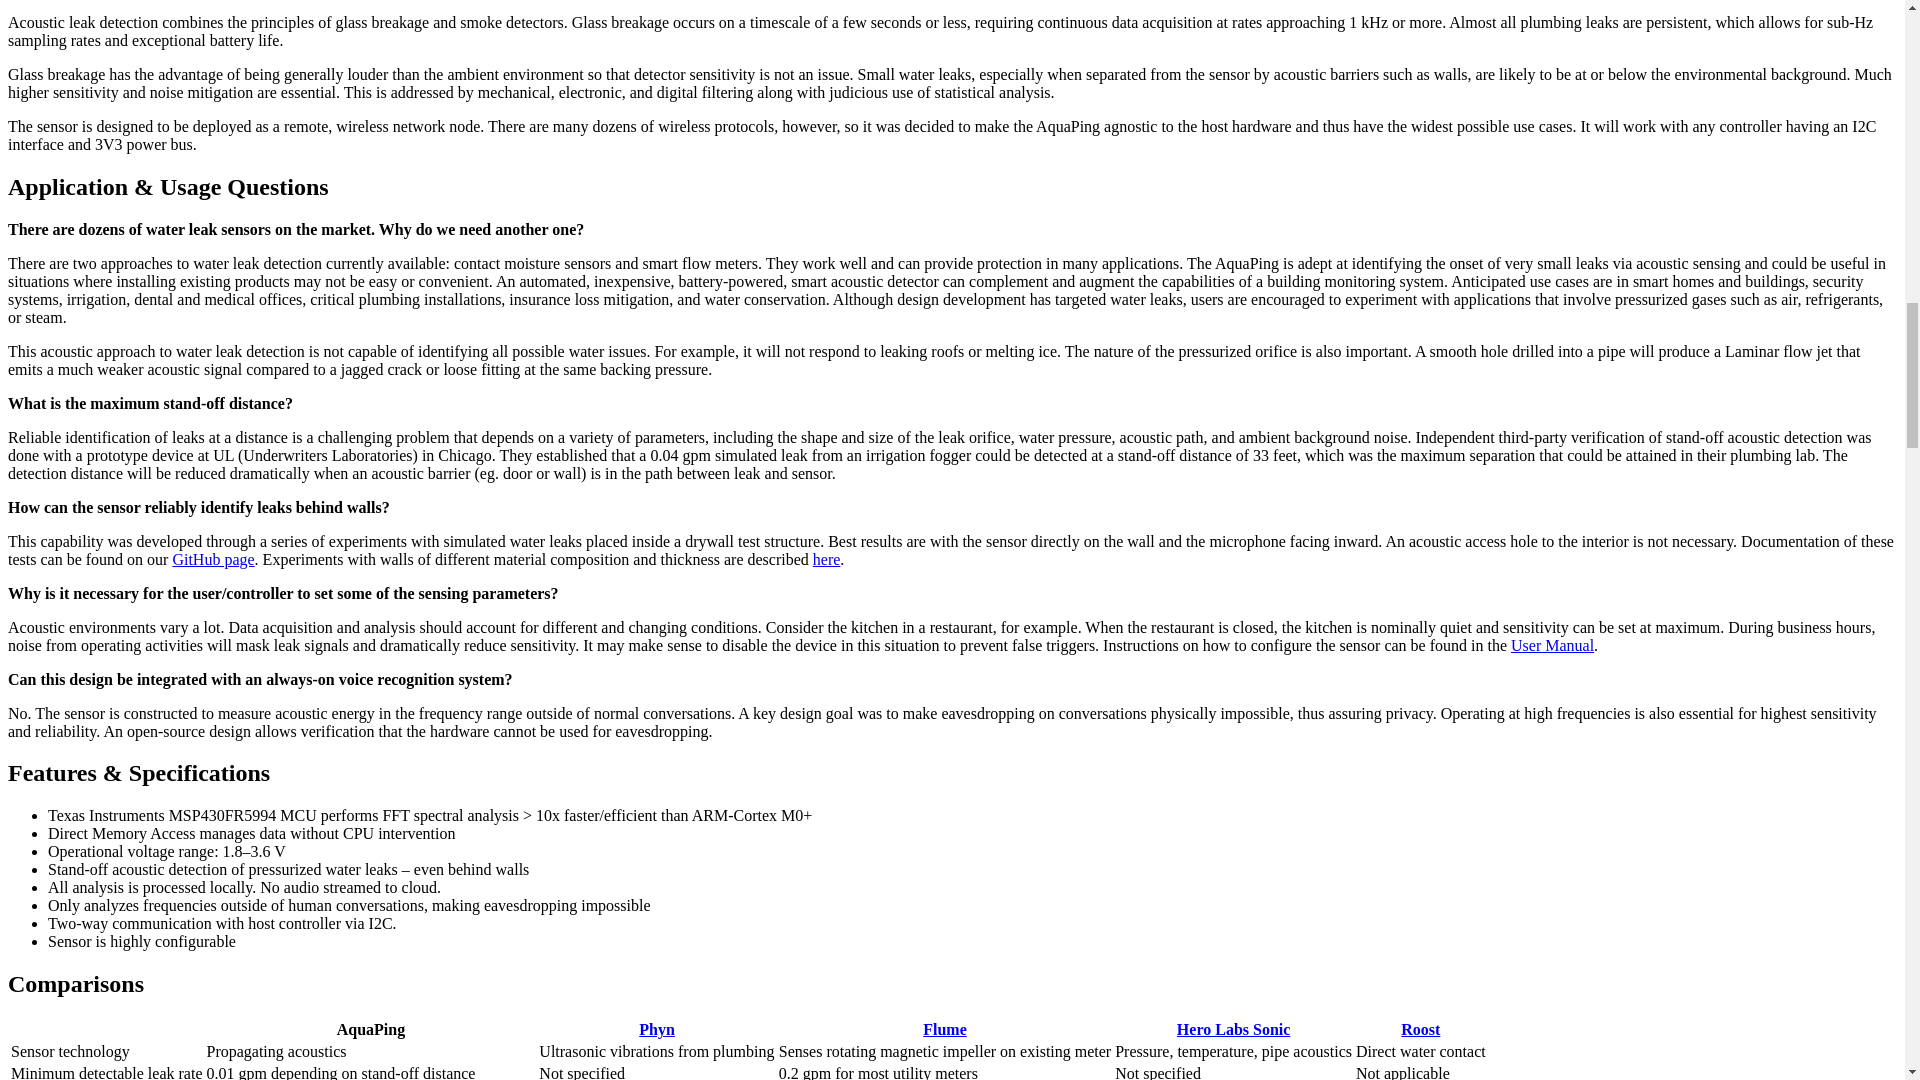 The height and width of the screenshot is (1080, 1920). Describe the element at coordinates (945, 1028) in the screenshot. I see `Flume` at that location.